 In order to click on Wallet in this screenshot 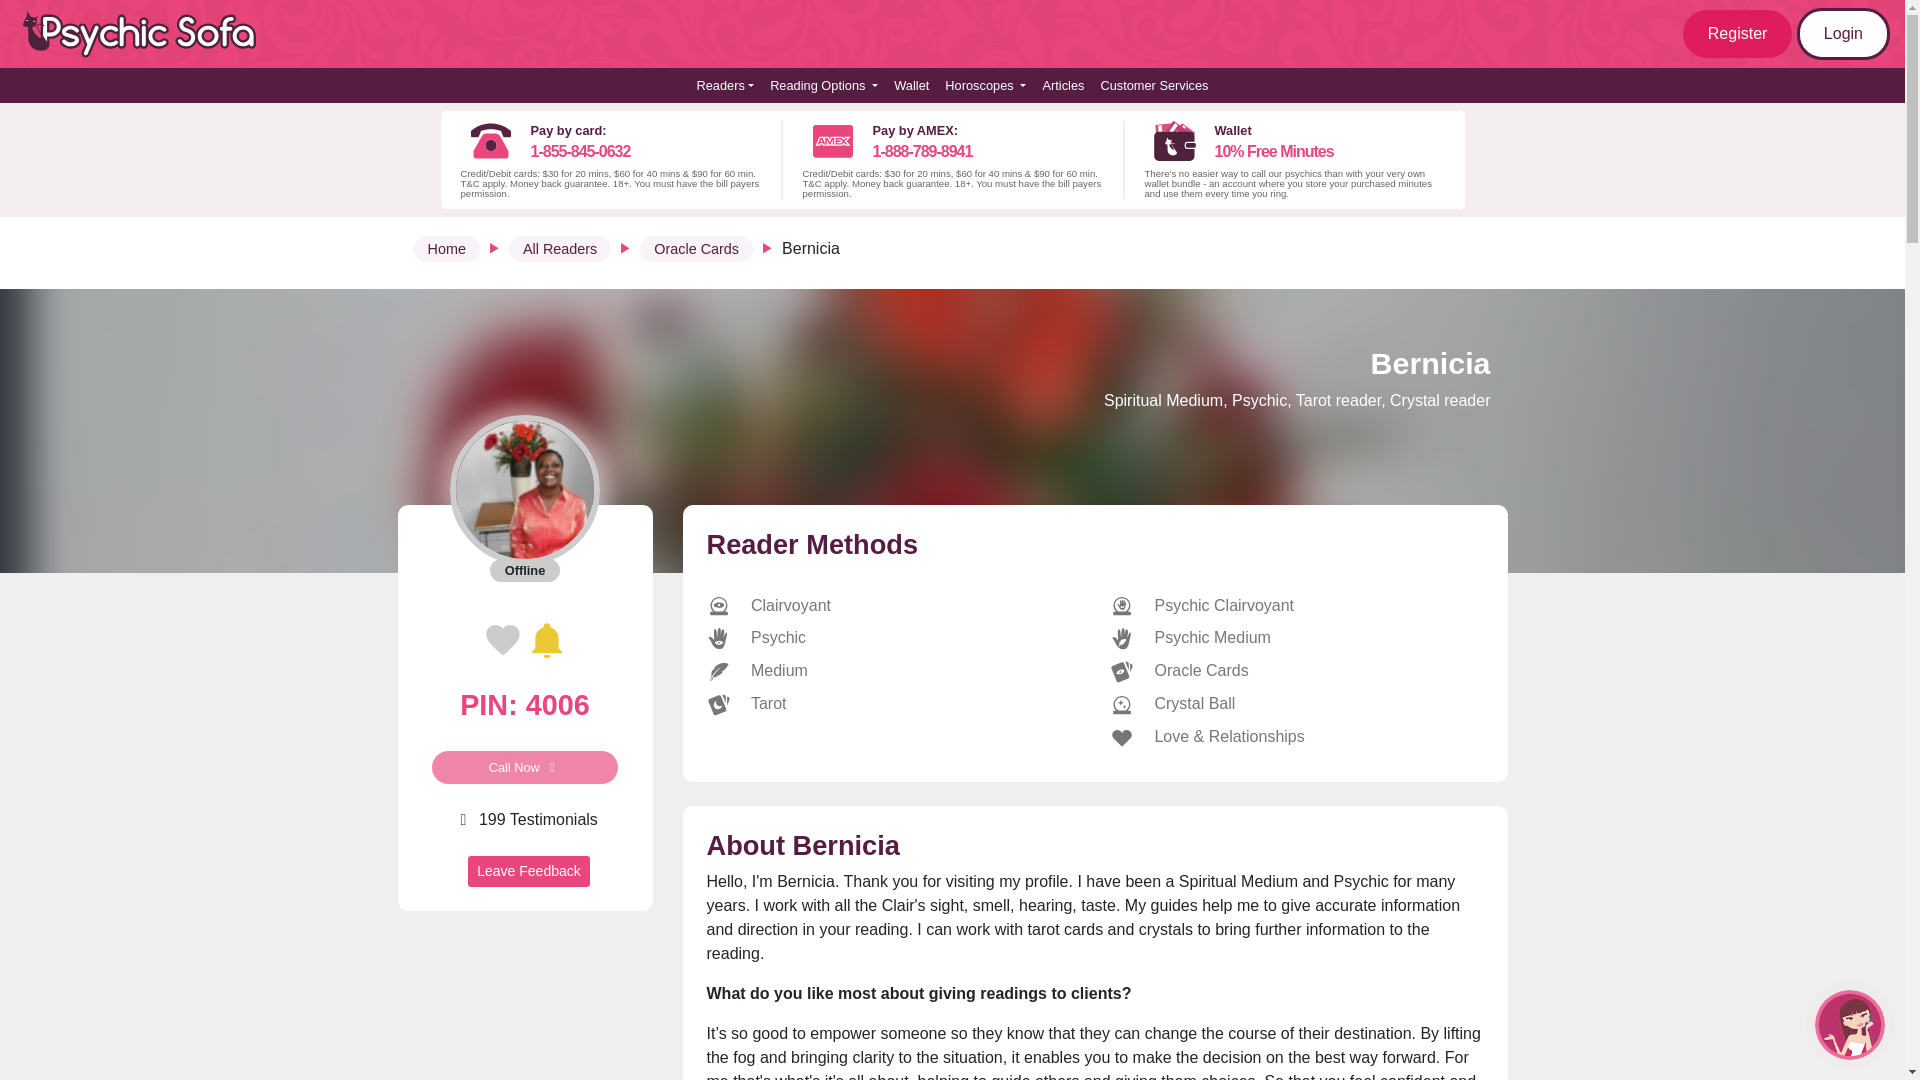, I will do `click(910, 85)`.